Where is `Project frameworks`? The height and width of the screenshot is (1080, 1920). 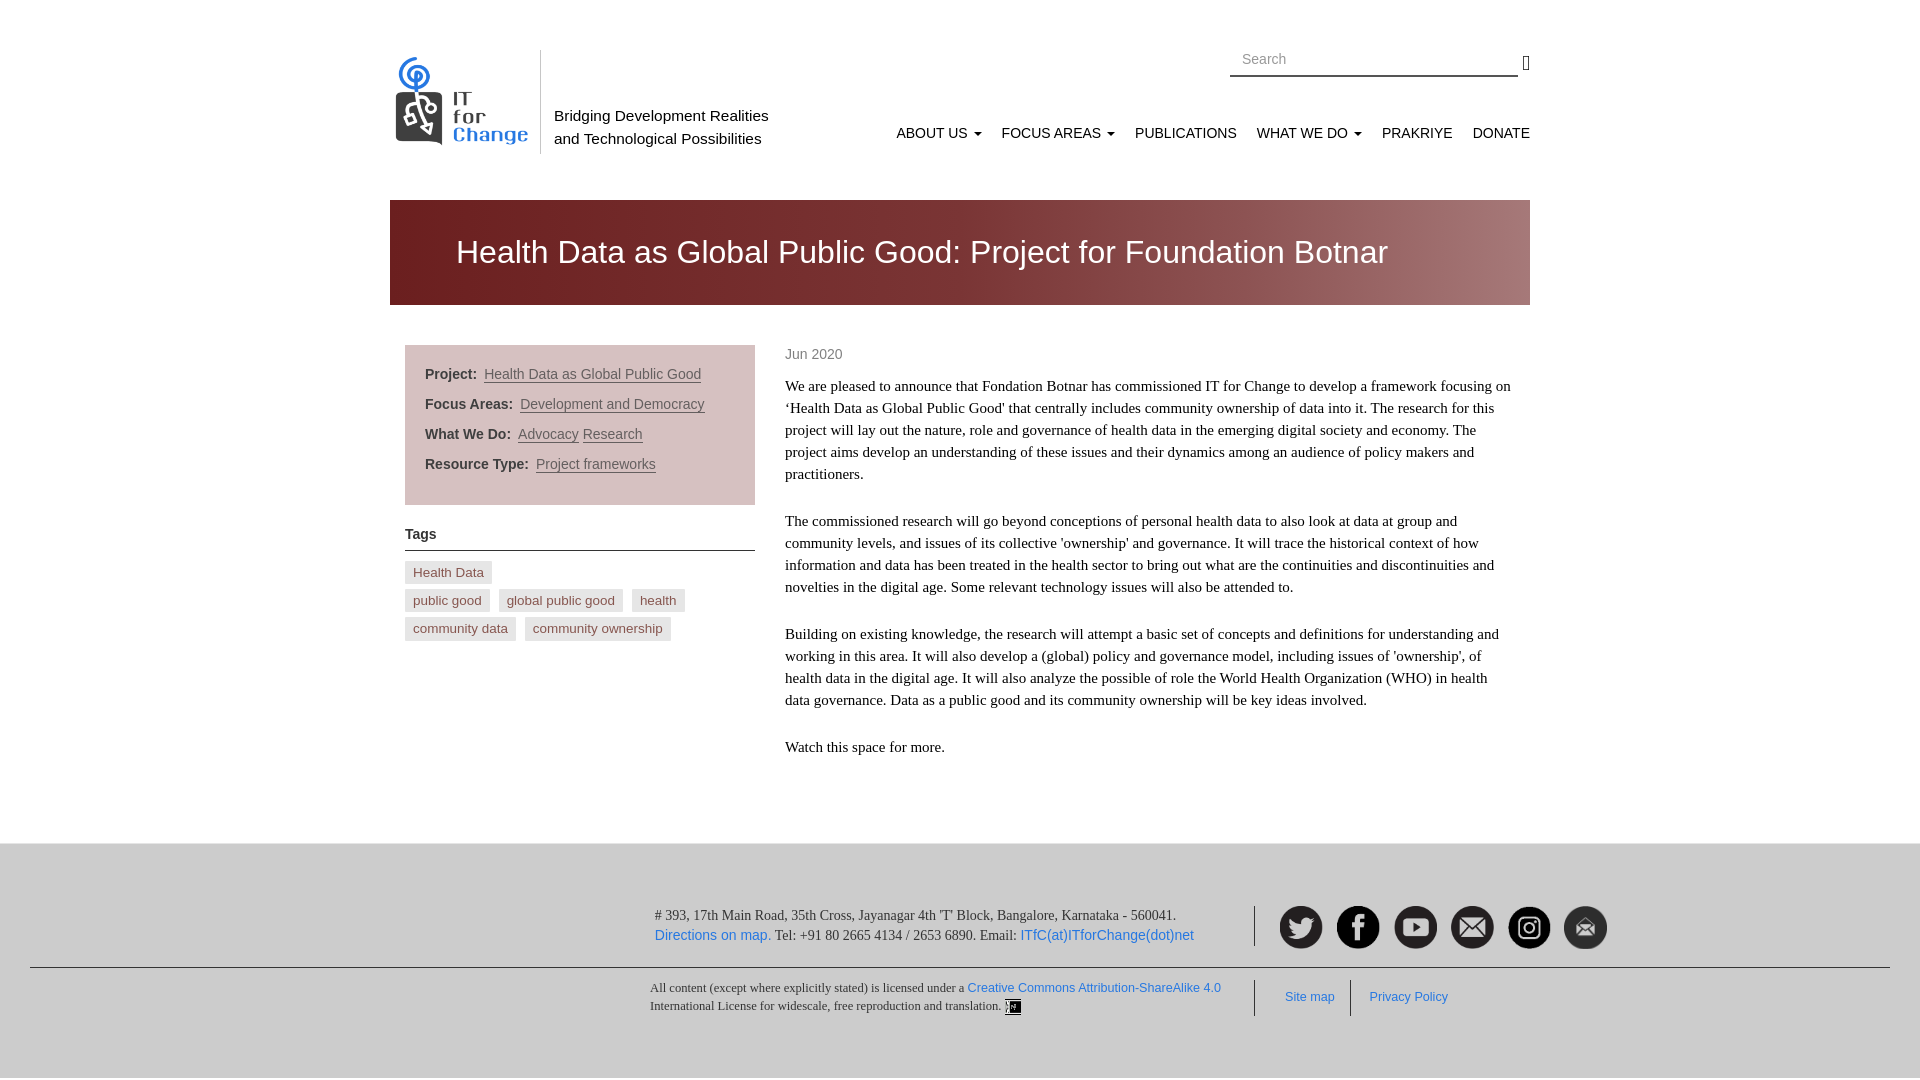 Project frameworks is located at coordinates (596, 464).